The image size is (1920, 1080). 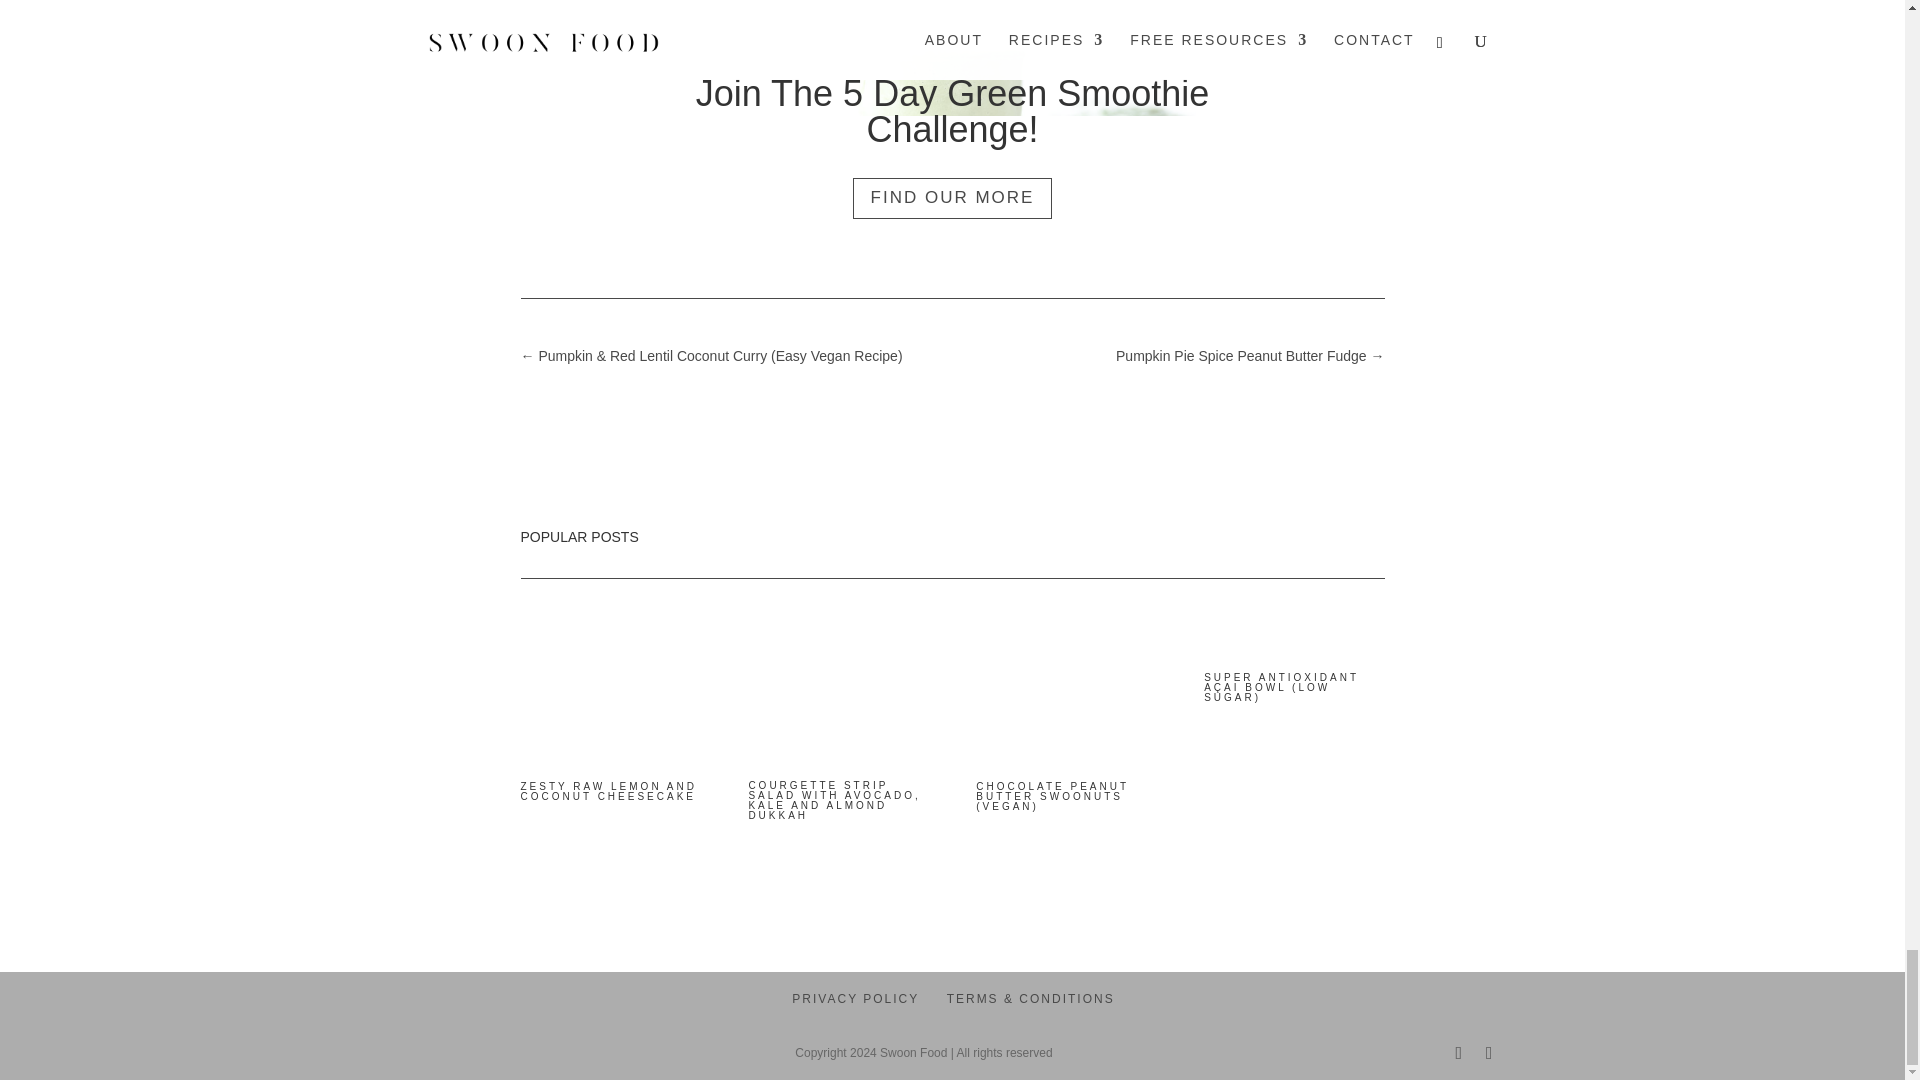 I want to click on ZESTY RAW LEMON AND COCONUT CHEESECAKE, so click(x=608, y=791).